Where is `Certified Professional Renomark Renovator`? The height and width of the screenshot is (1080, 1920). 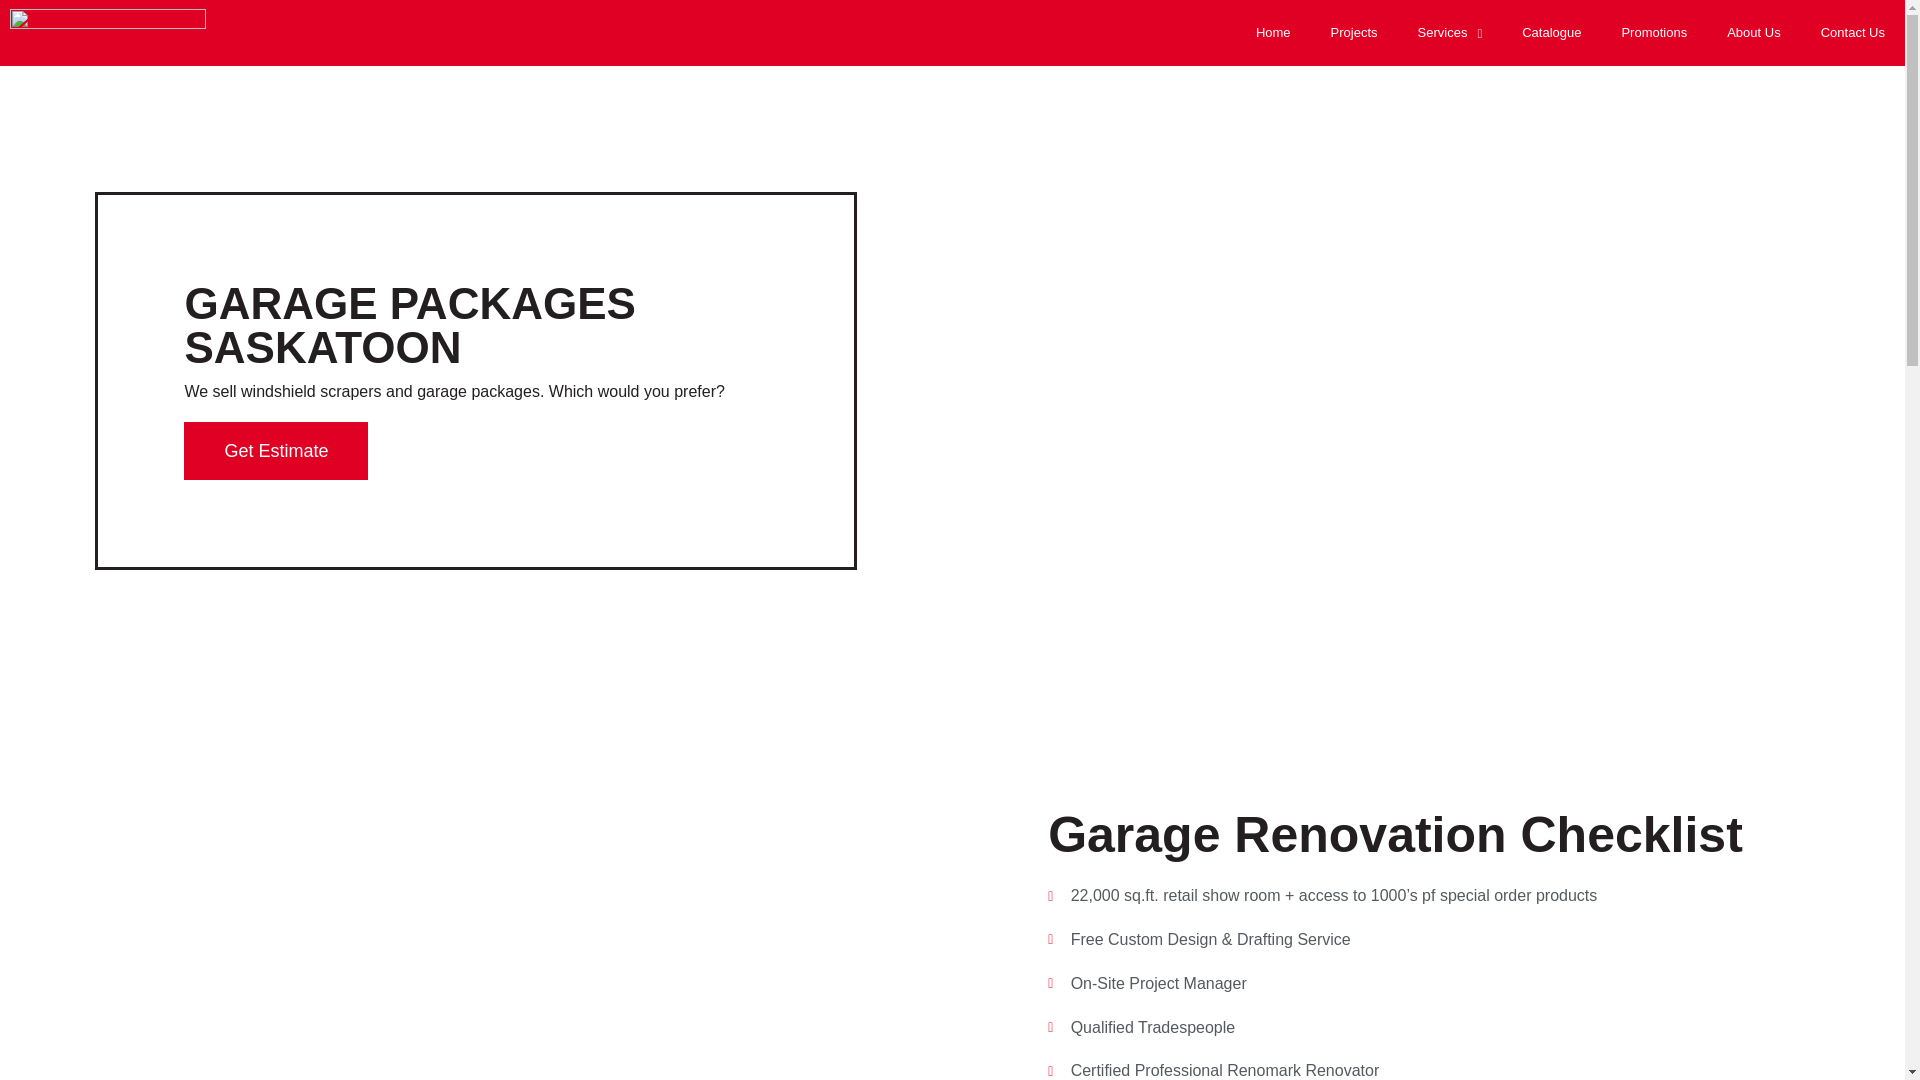 Certified Professional Renomark Renovator is located at coordinates (1428, 1068).